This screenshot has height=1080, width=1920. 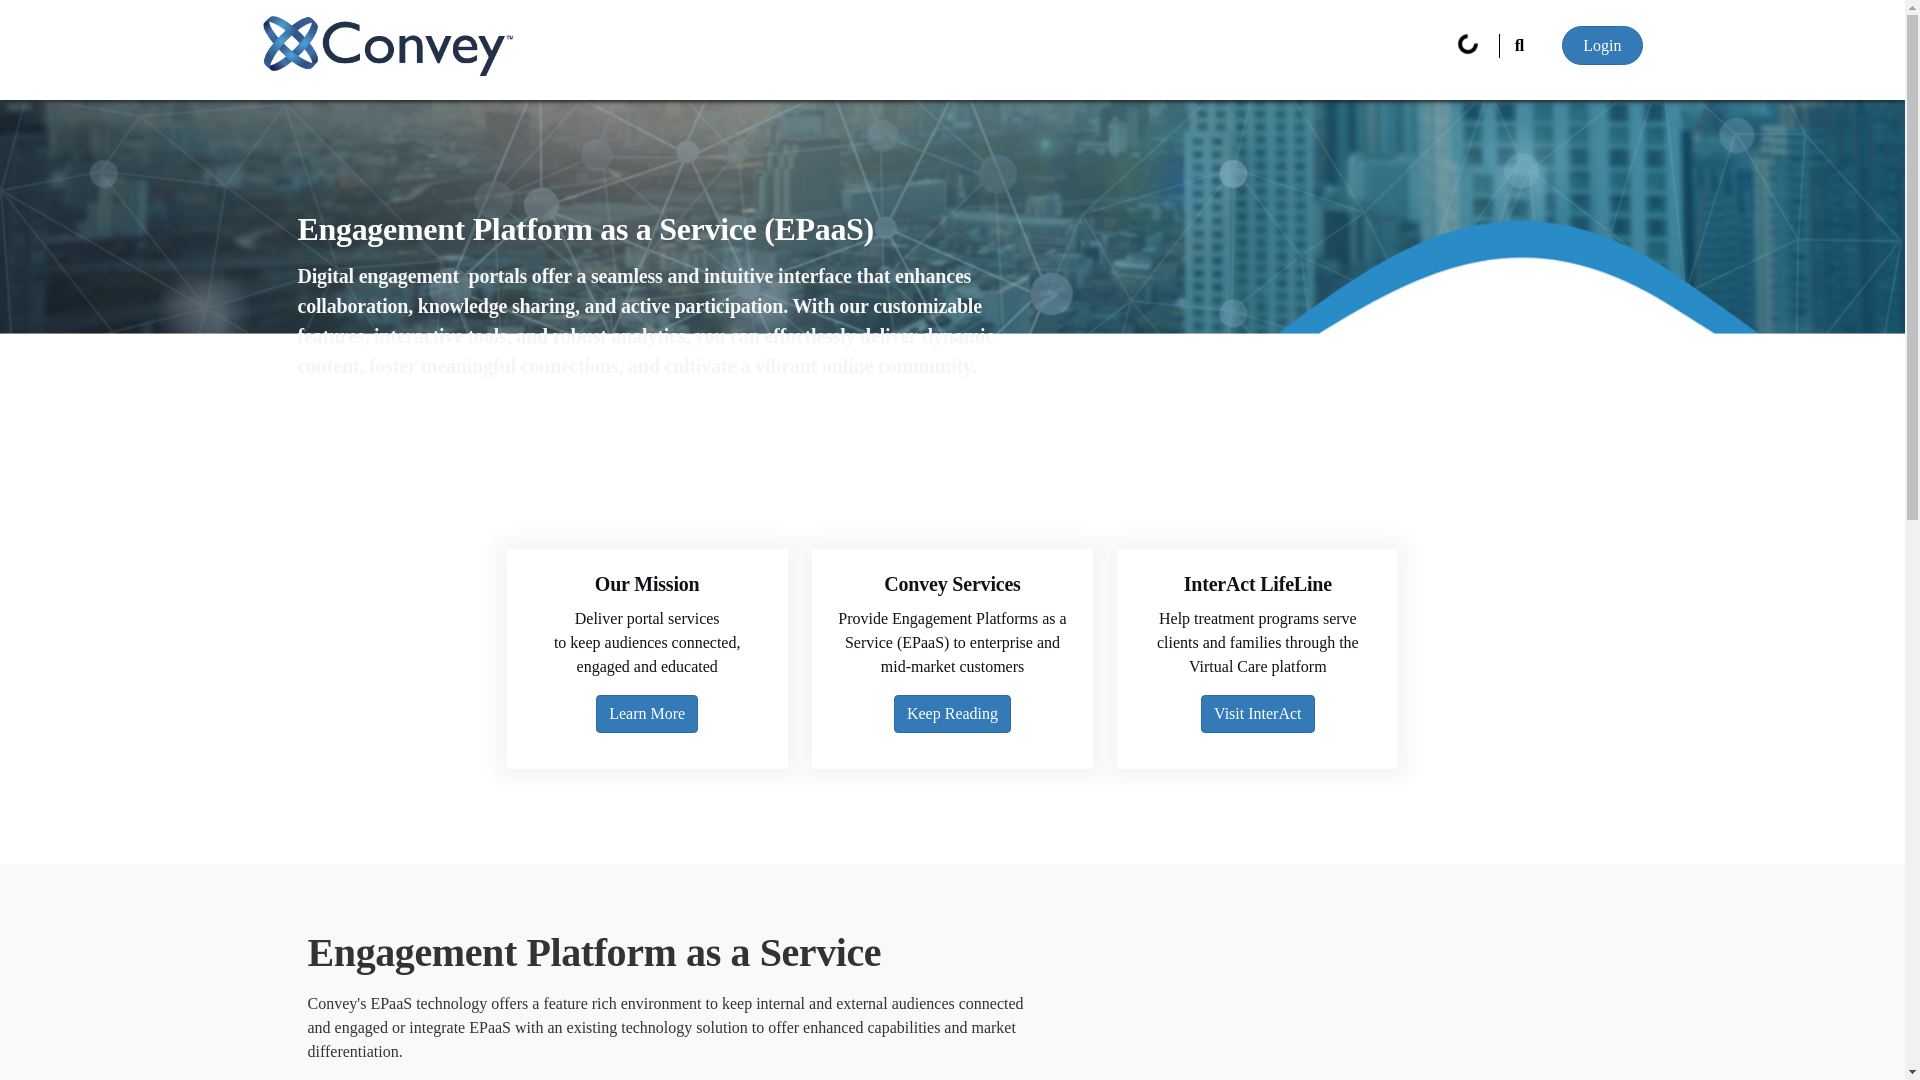 I want to click on Login, so click(x=1602, y=44).